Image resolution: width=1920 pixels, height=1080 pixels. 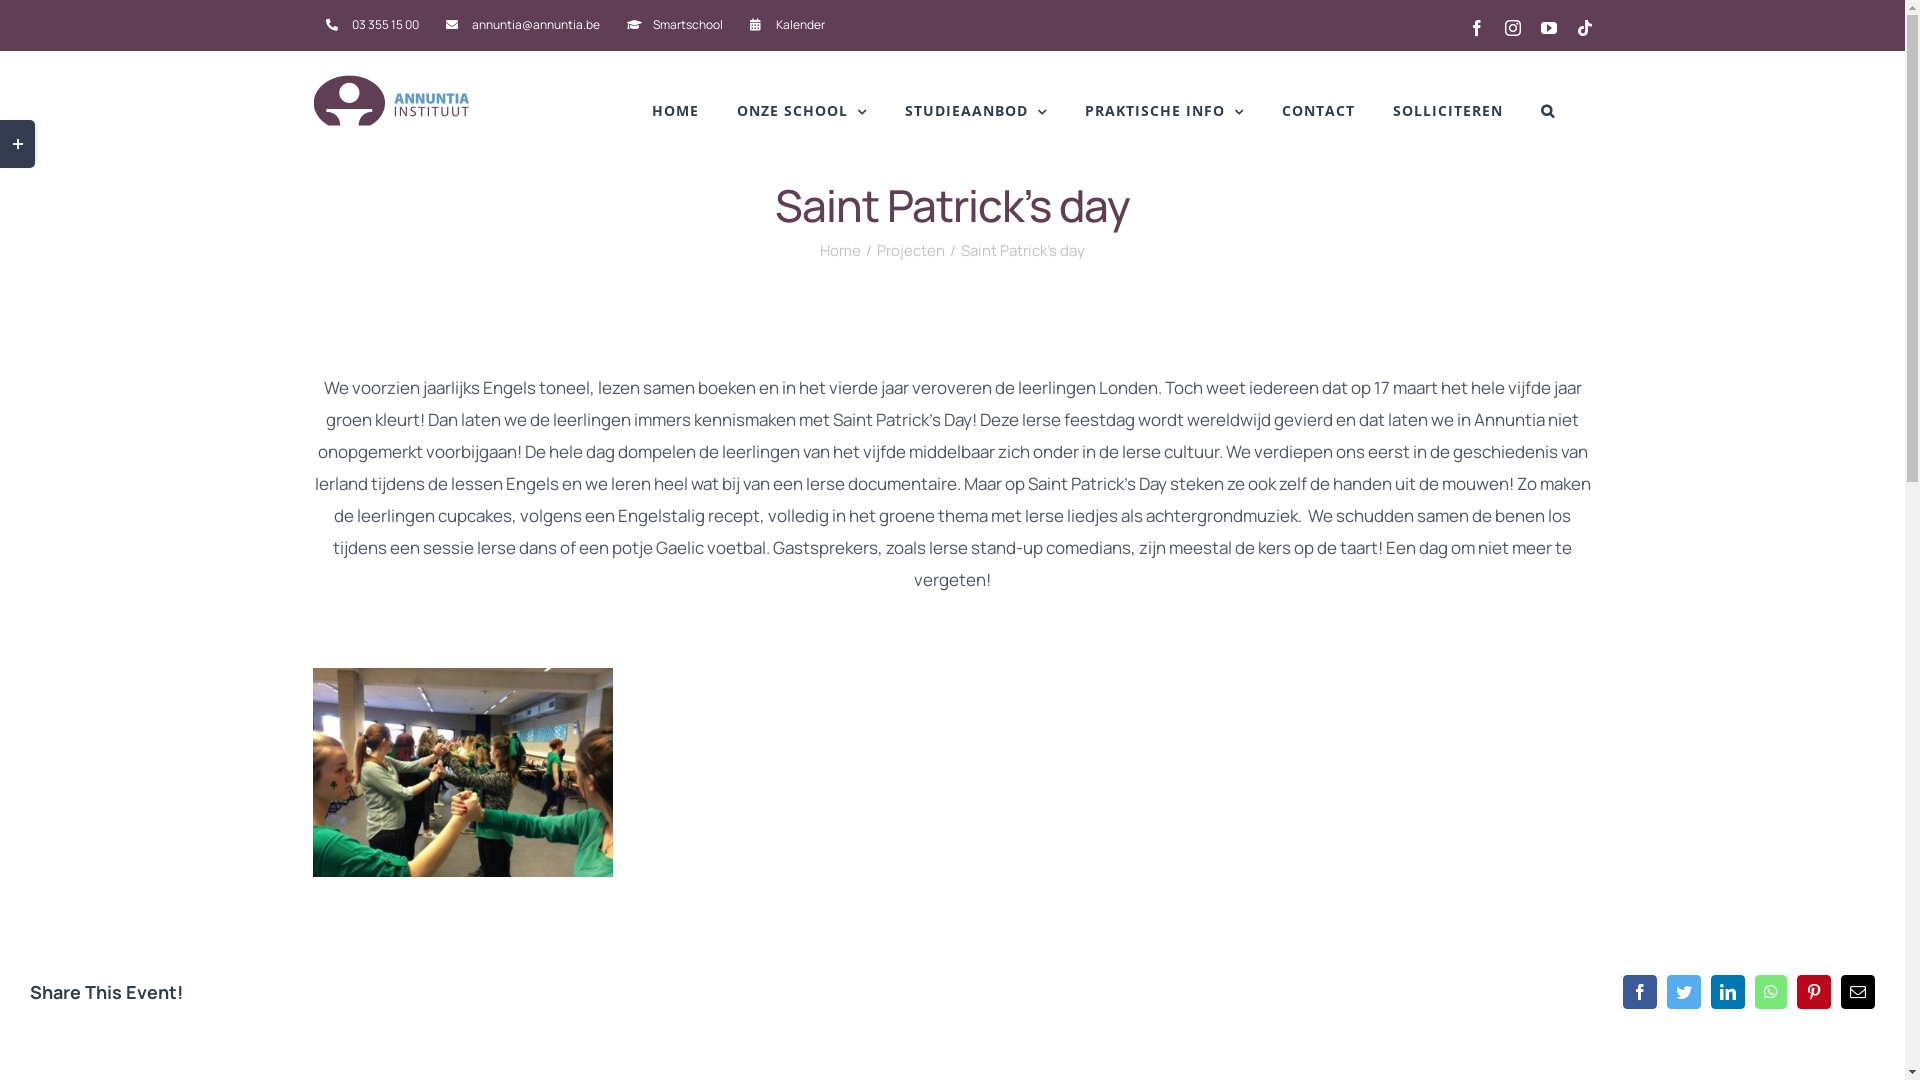 I want to click on Kalender, so click(x=786, y=25).